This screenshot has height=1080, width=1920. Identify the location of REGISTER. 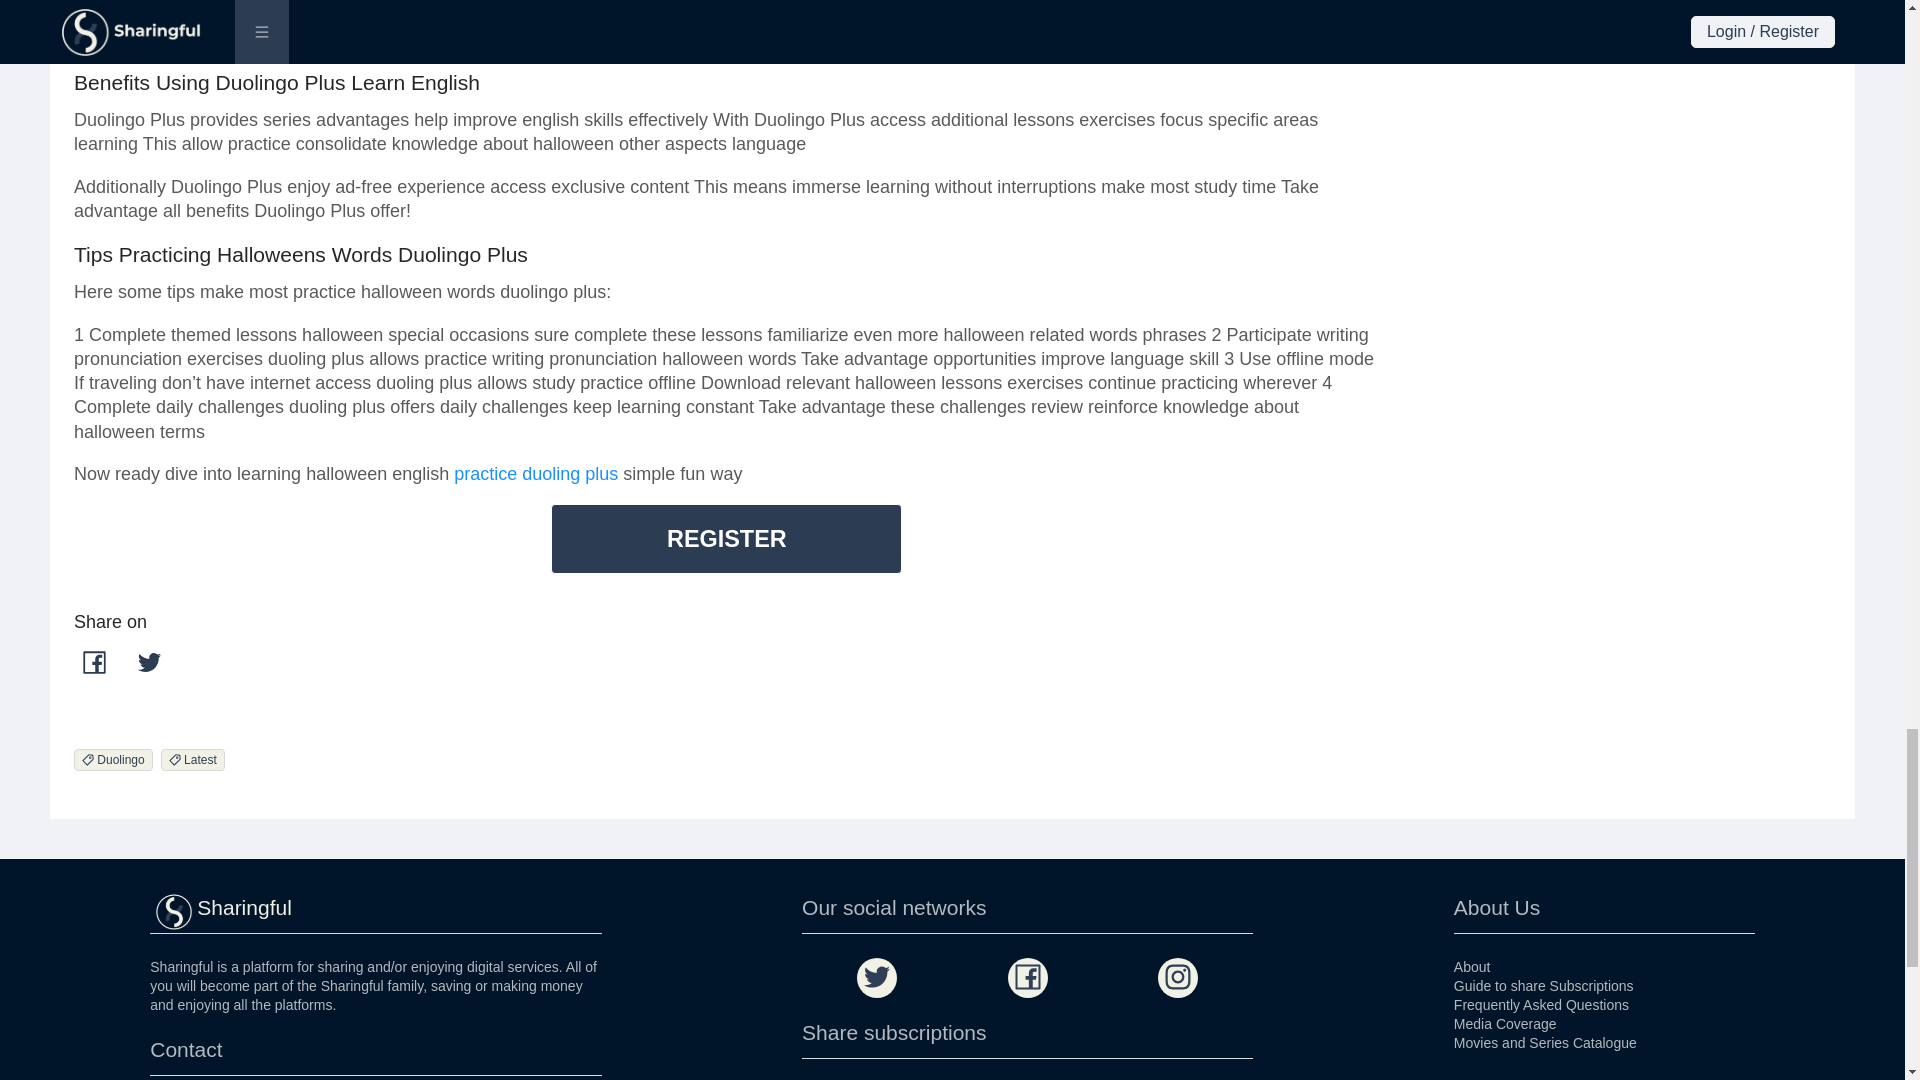
(726, 538).